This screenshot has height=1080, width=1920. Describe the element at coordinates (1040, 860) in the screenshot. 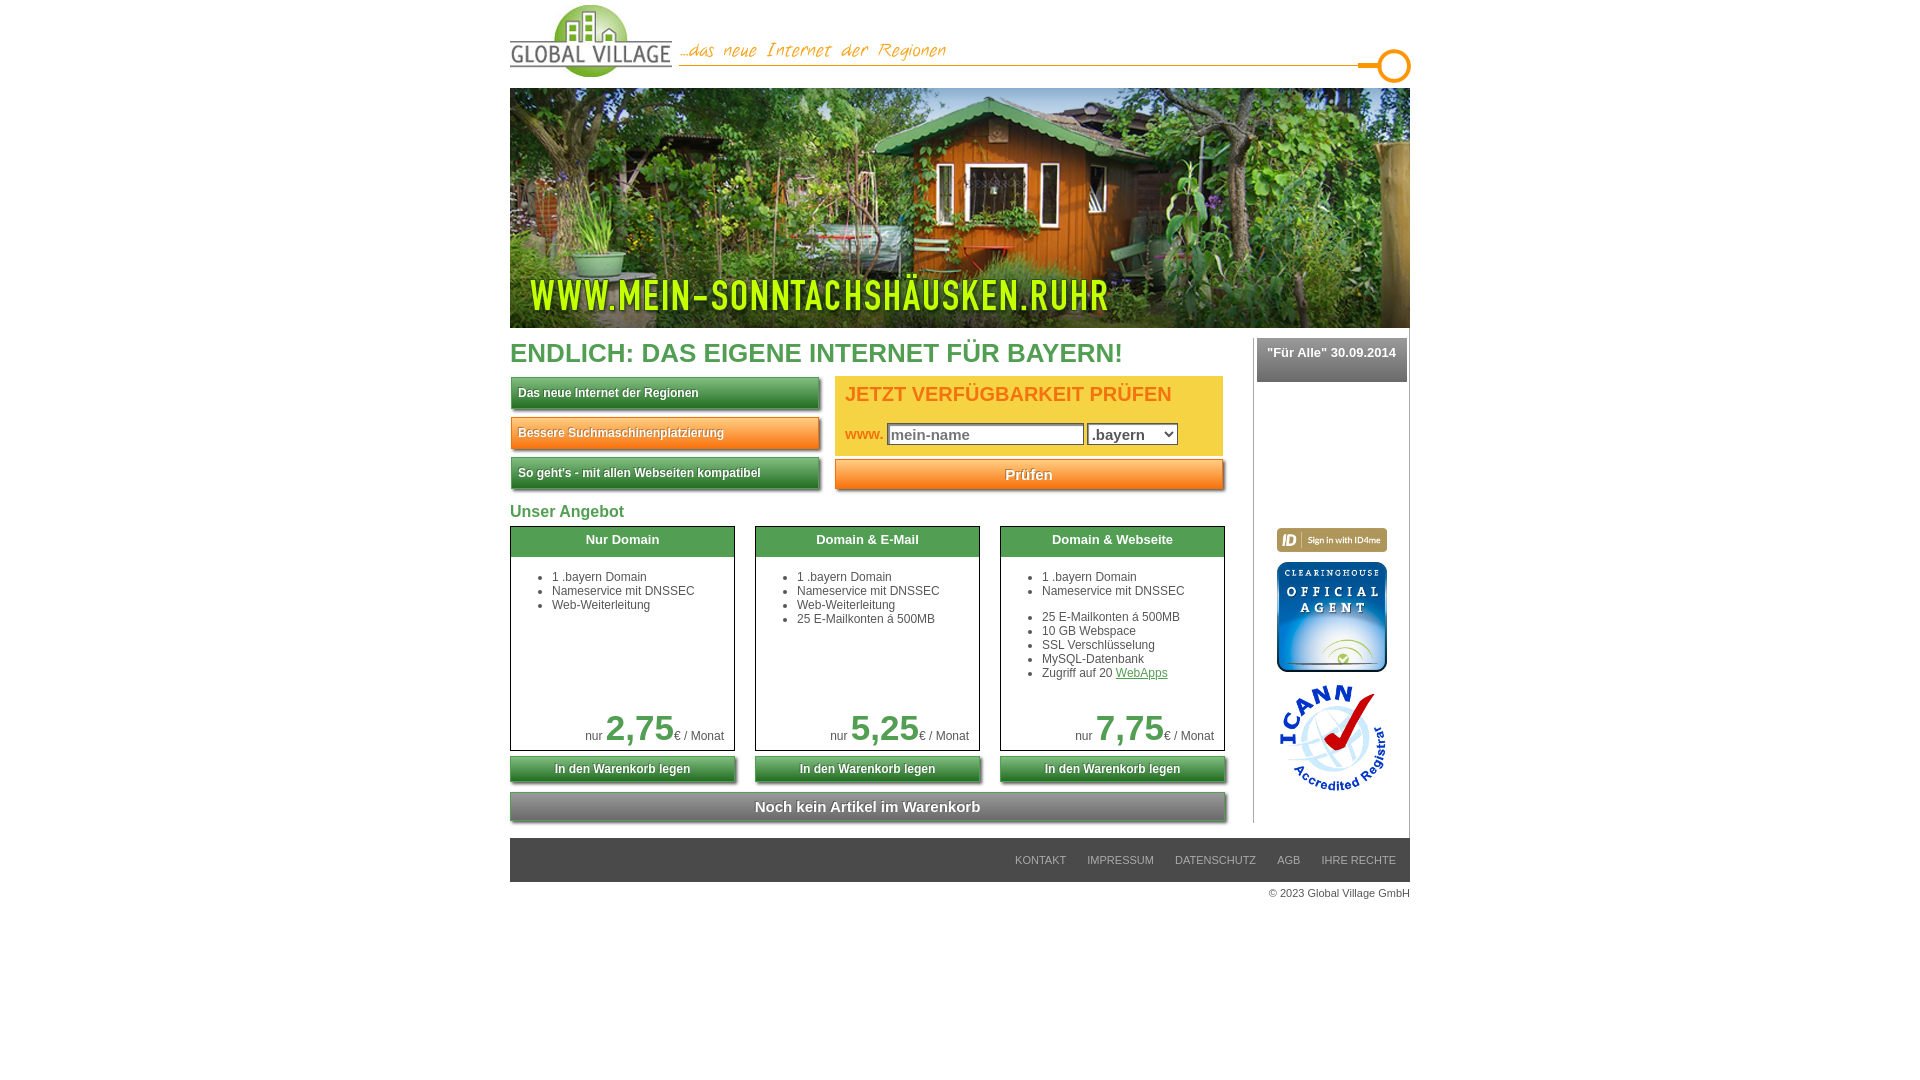

I see `KONTAKT` at that location.